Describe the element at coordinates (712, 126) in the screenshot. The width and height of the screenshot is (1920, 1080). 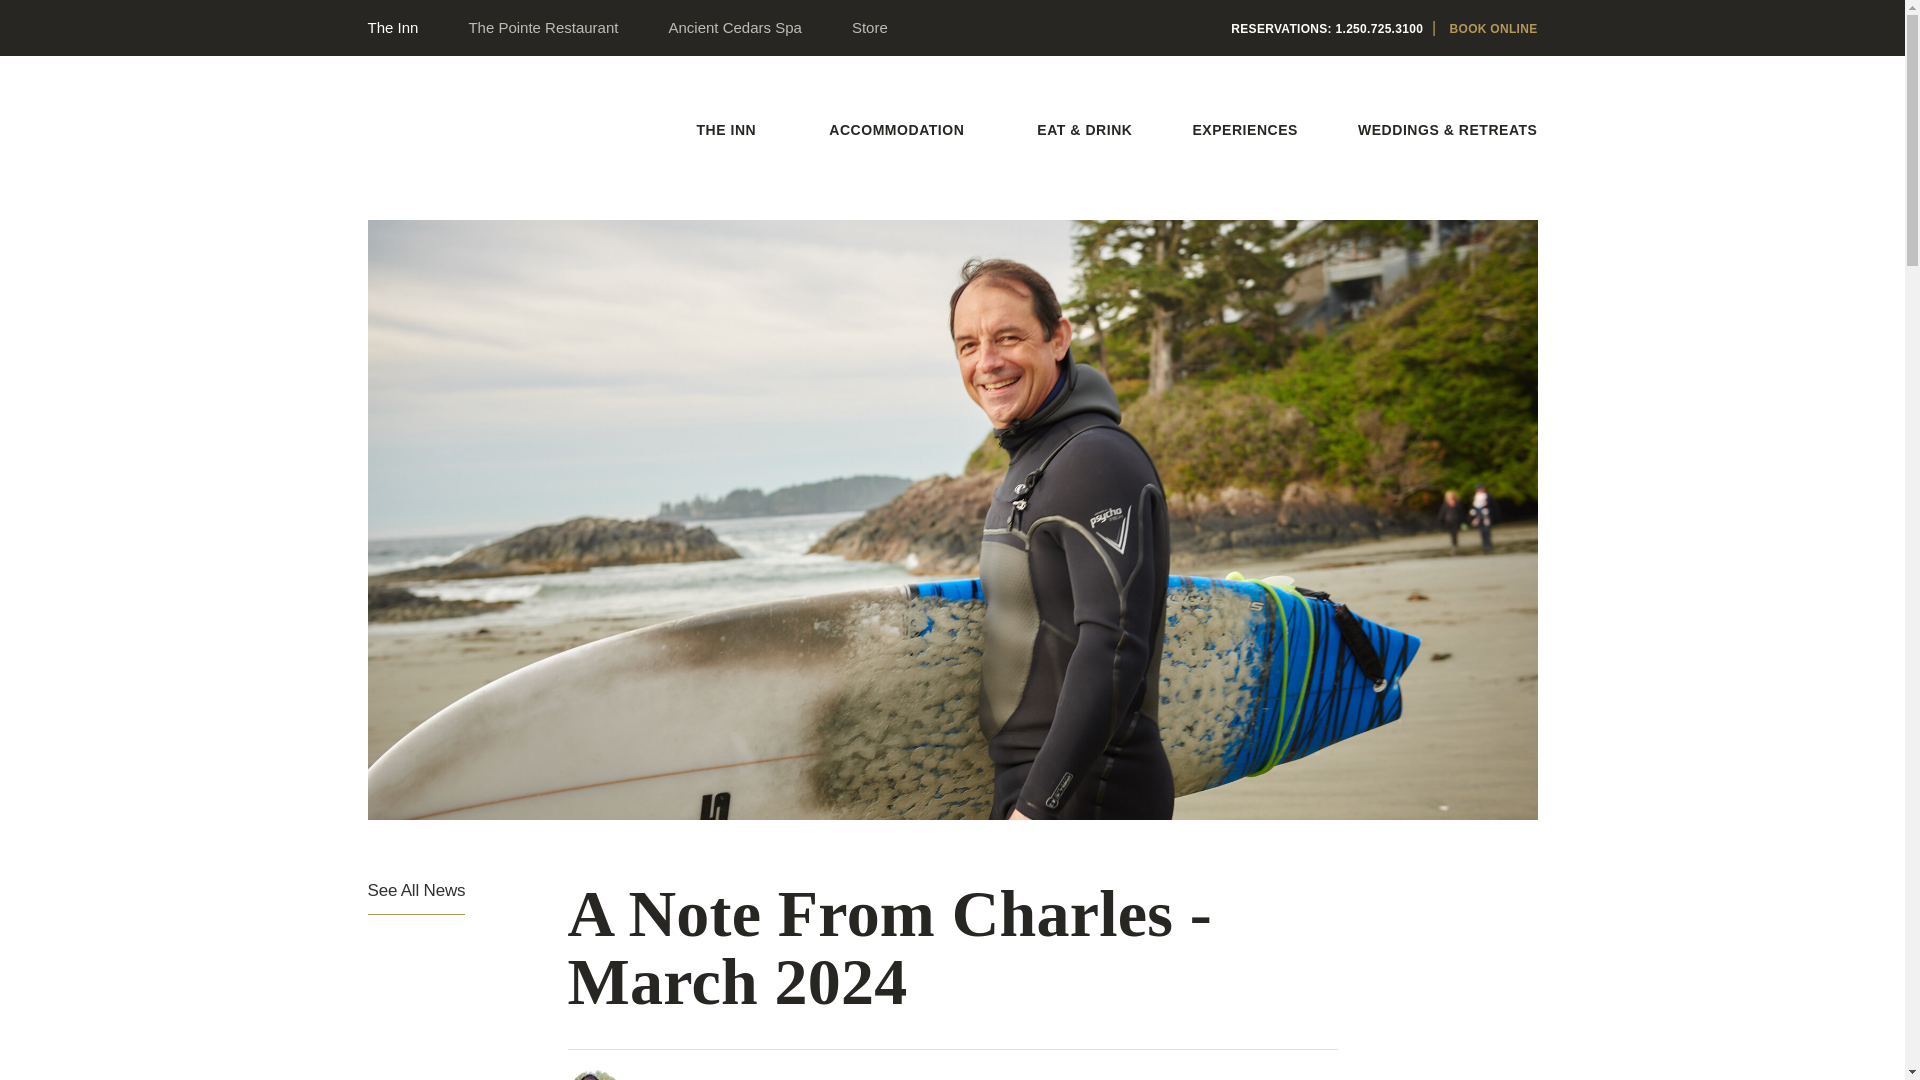
I see `Skip to Main Content` at that location.